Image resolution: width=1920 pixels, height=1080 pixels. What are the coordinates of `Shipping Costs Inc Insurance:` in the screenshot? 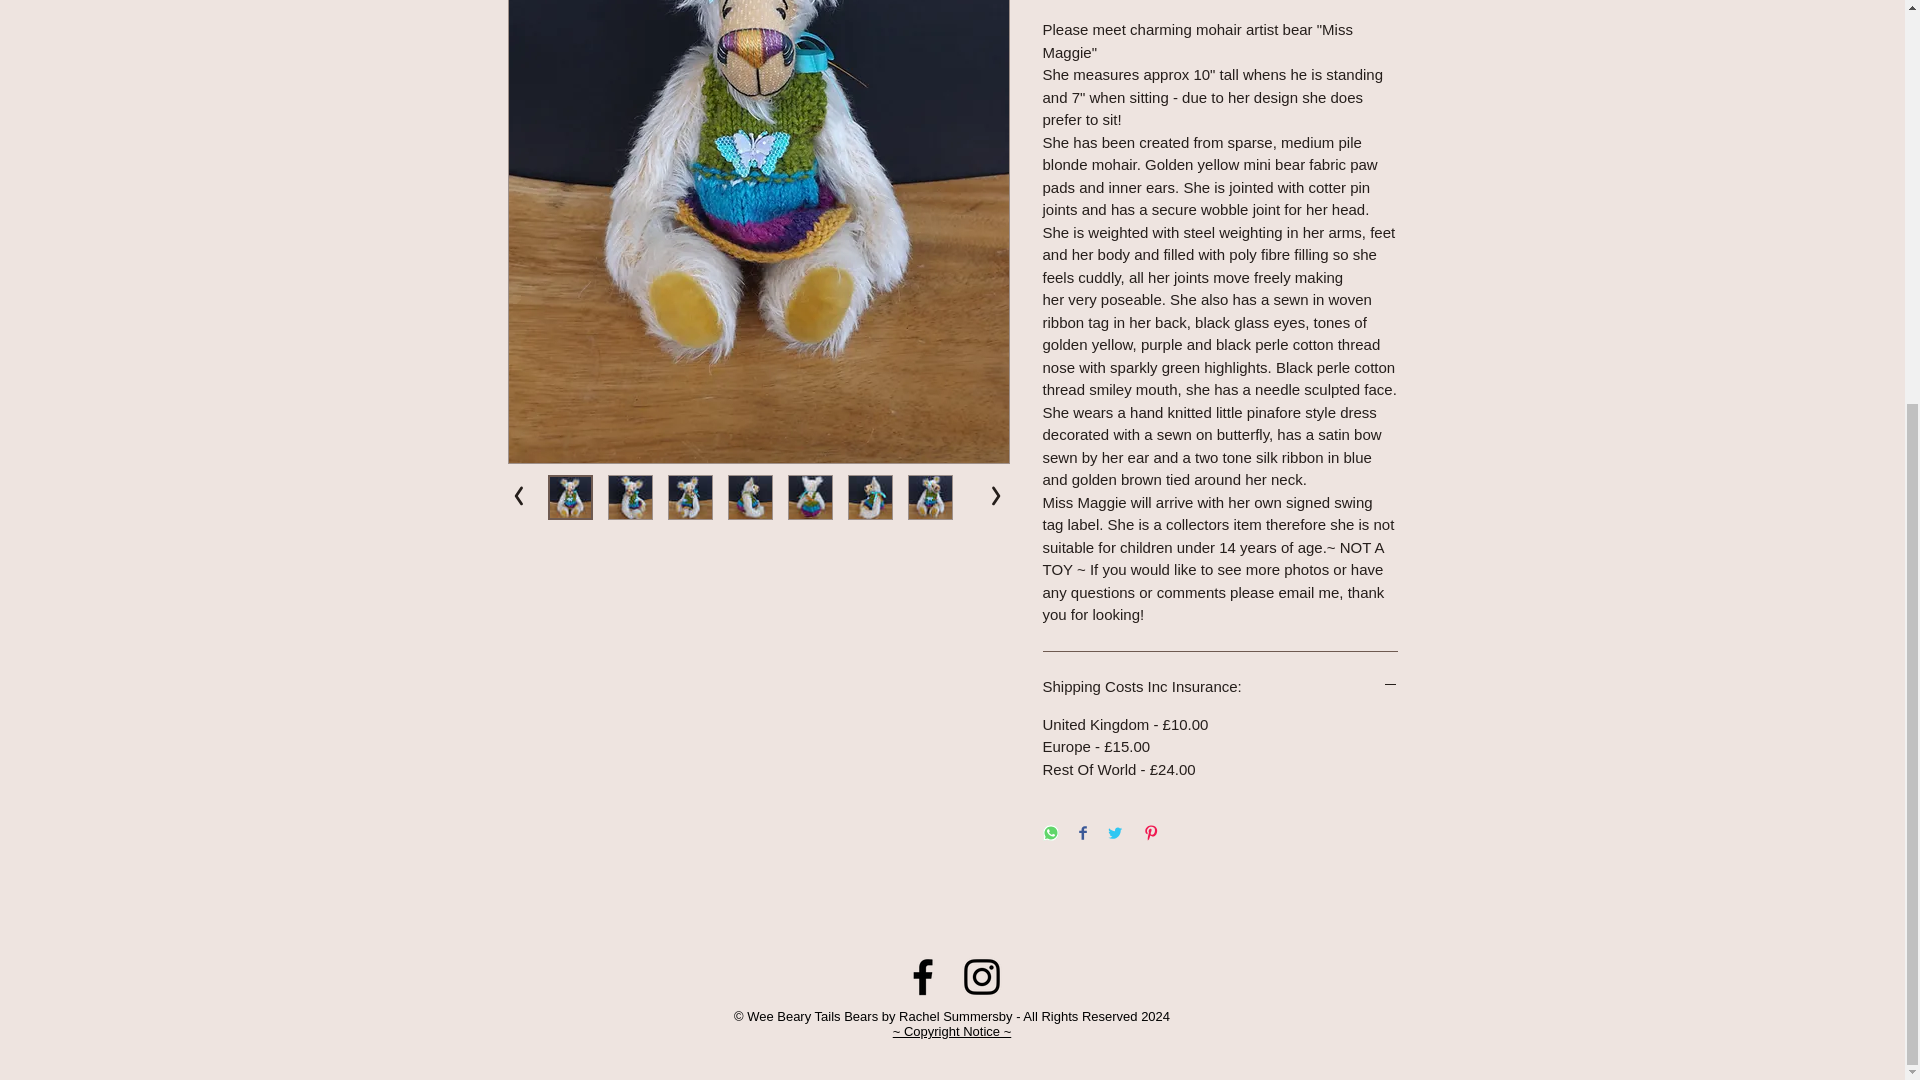 It's located at (1220, 686).